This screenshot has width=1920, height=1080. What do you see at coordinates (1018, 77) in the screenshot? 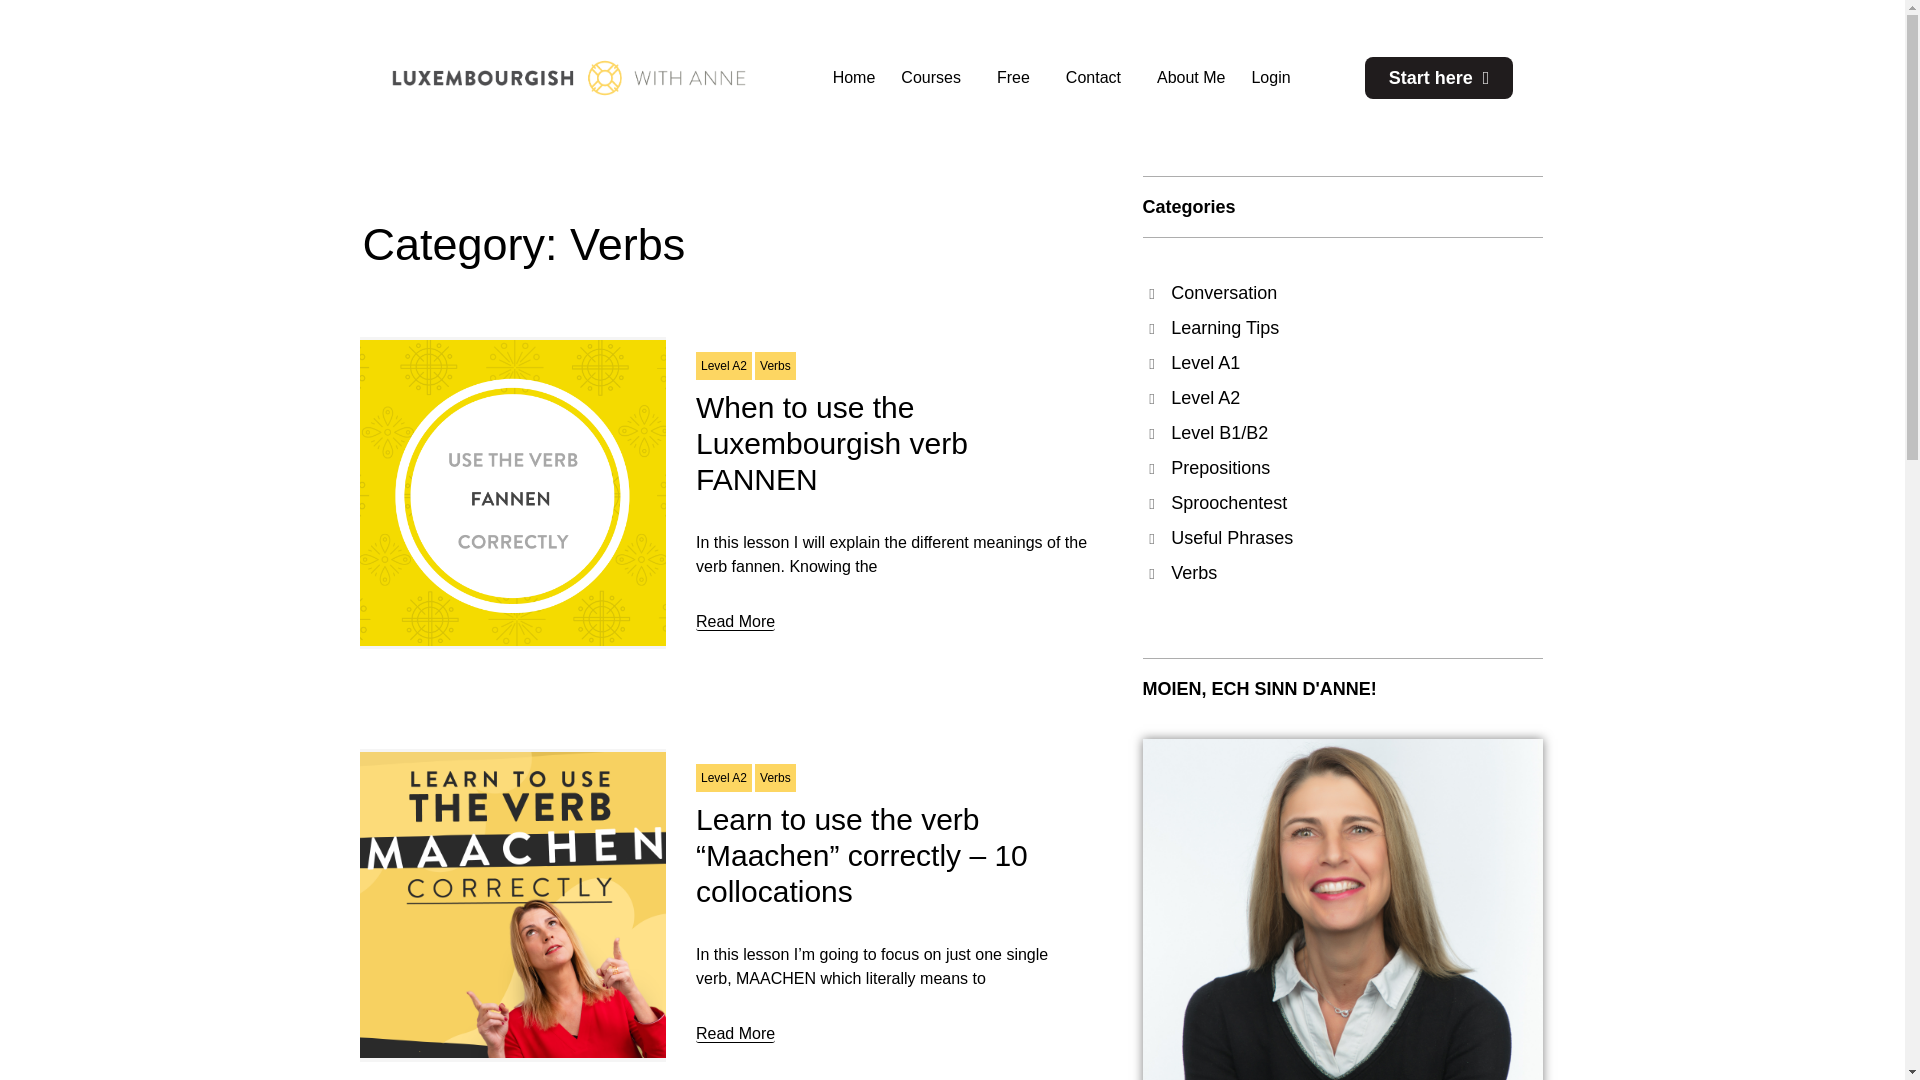
I see `Free` at bounding box center [1018, 77].